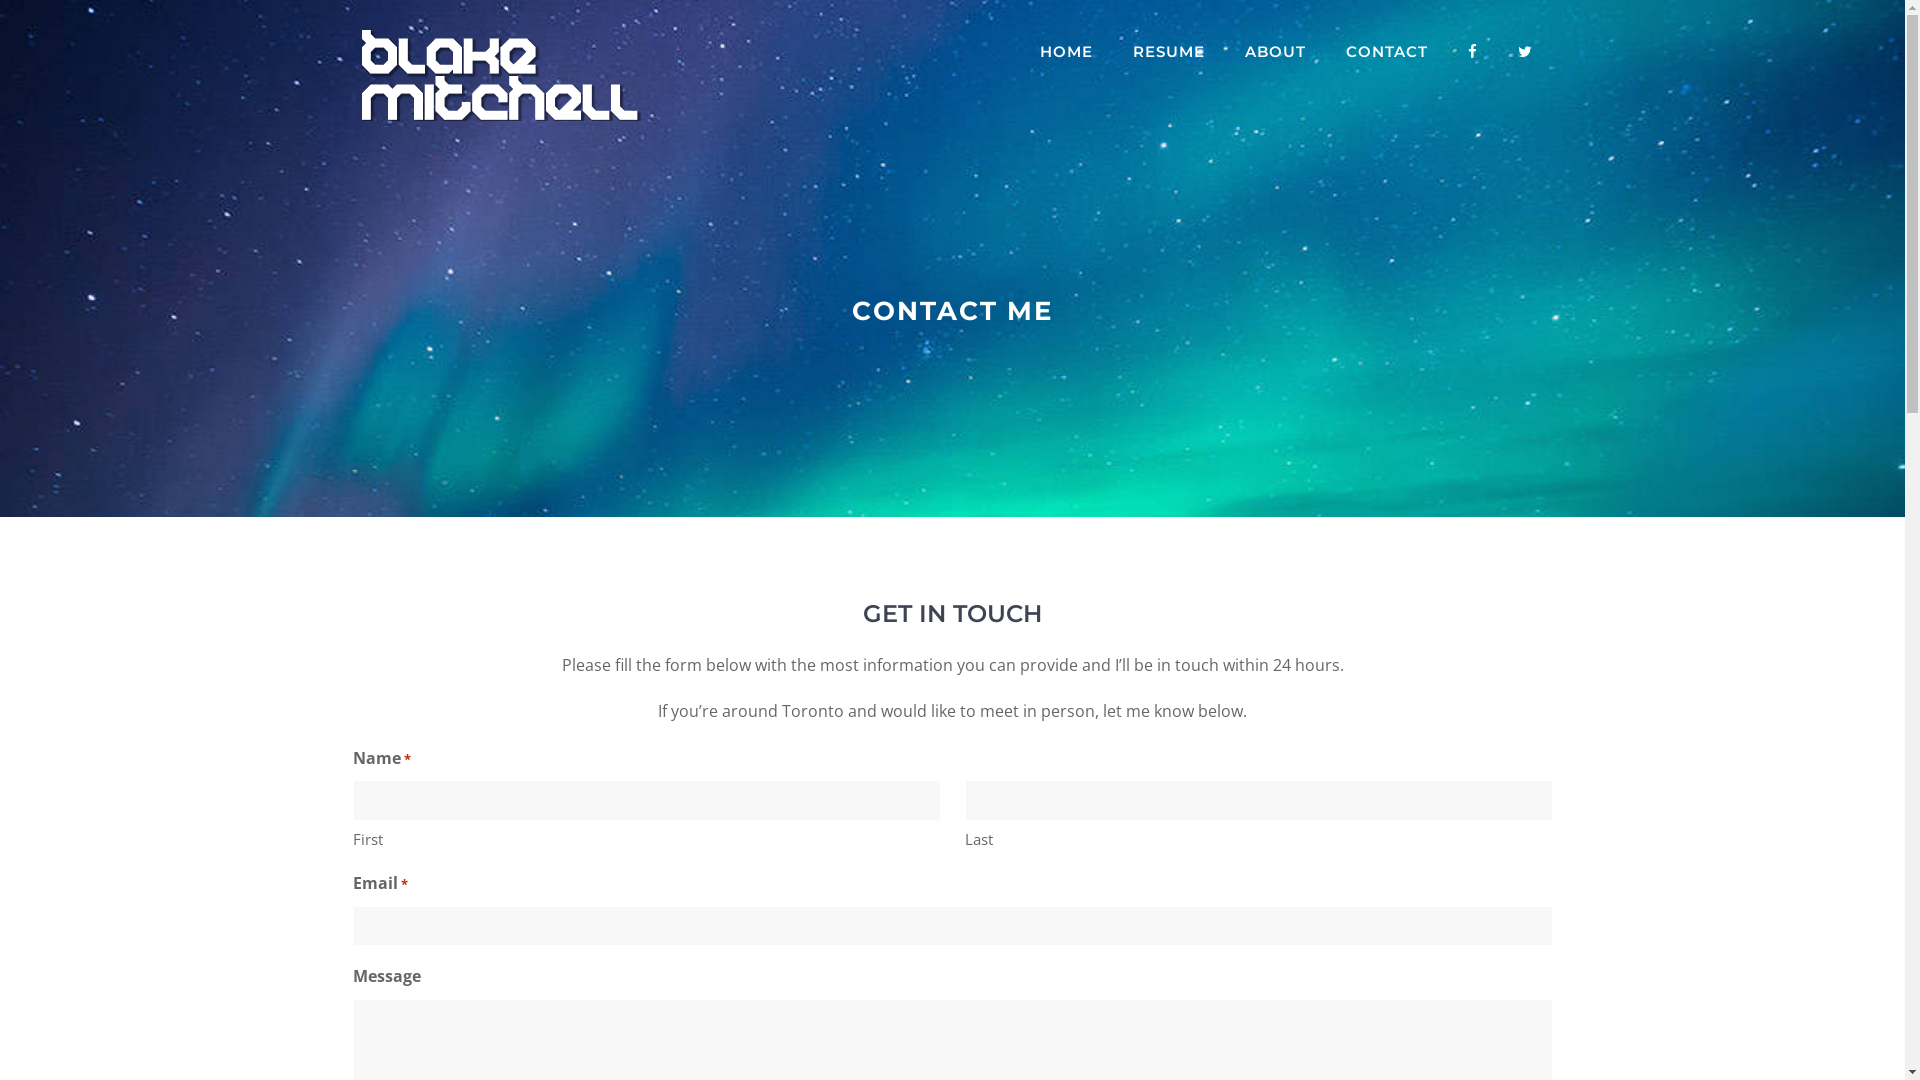 The height and width of the screenshot is (1080, 1920). What do you see at coordinates (512, 76) in the screenshot?
I see `Blake Mitchell SEO` at bounding box center [512, 76].